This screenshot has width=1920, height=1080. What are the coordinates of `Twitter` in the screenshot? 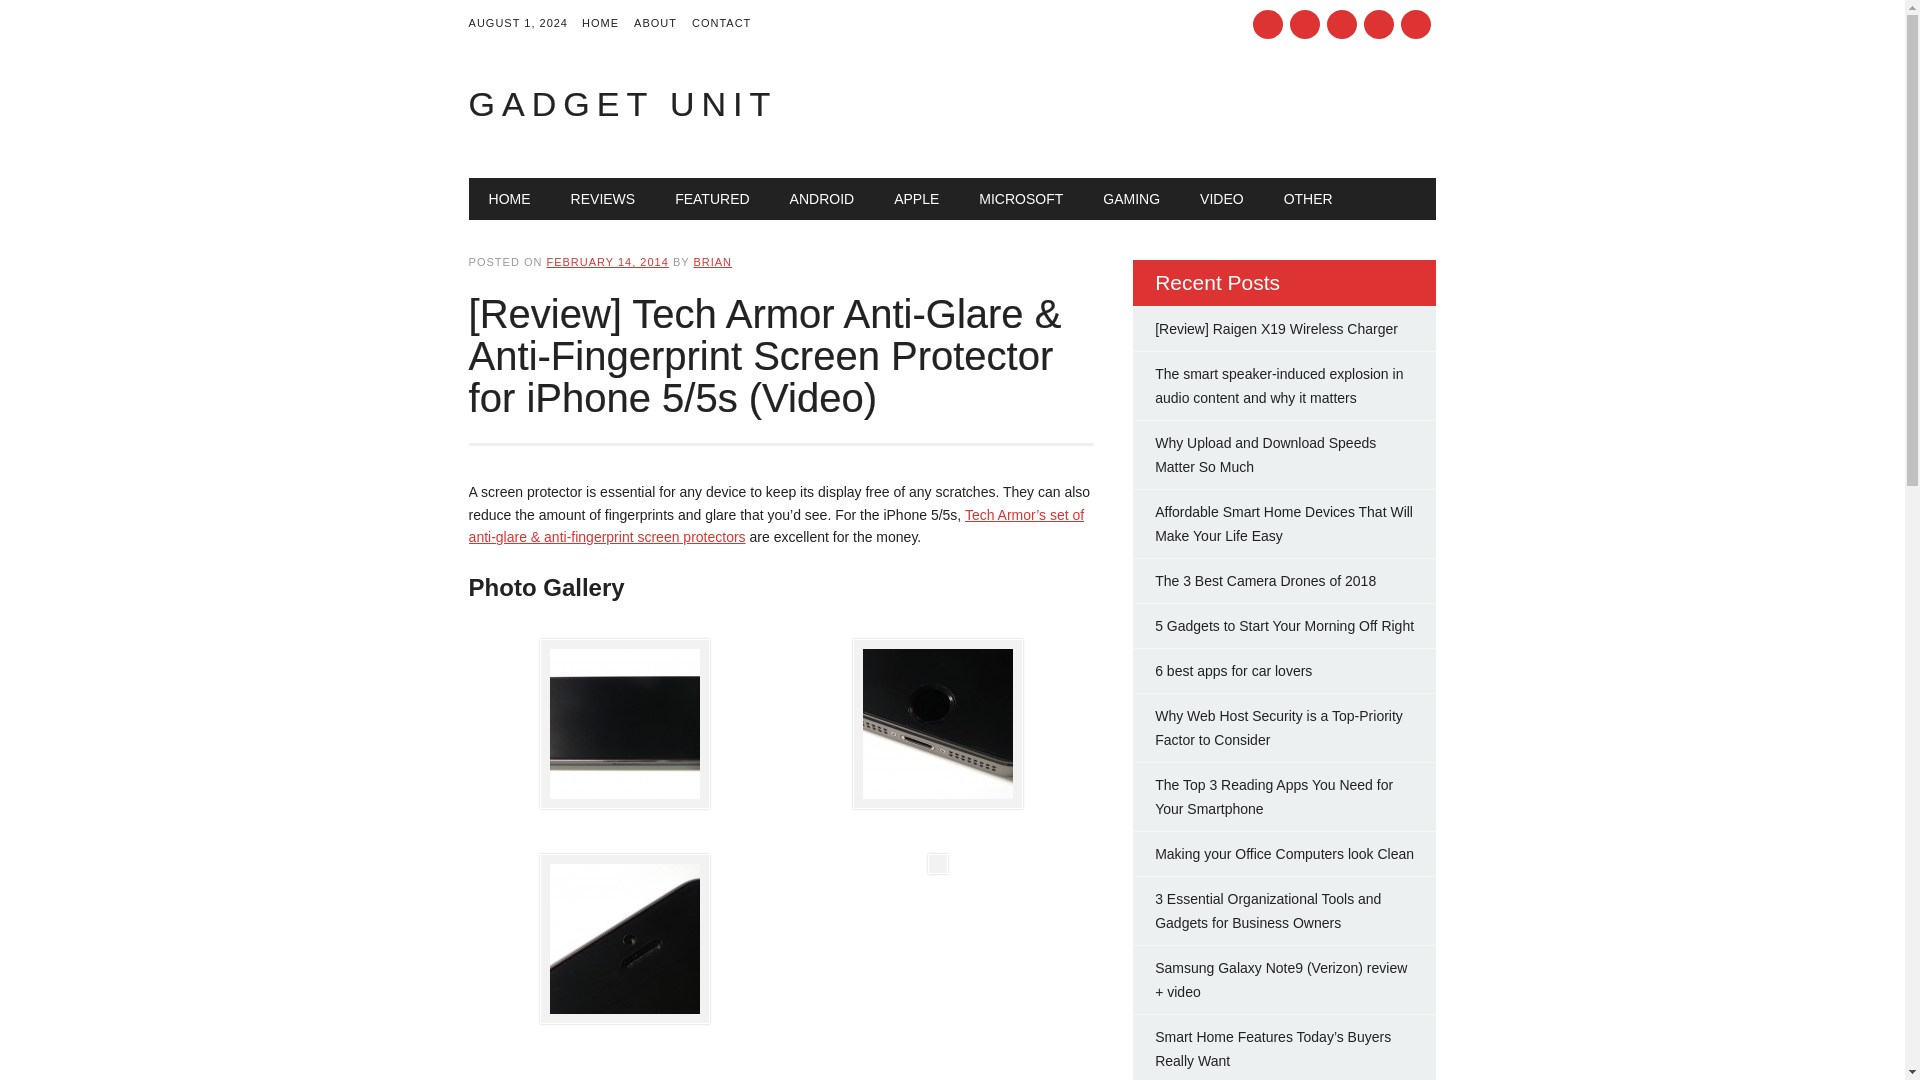 It's located at (1268, 24).